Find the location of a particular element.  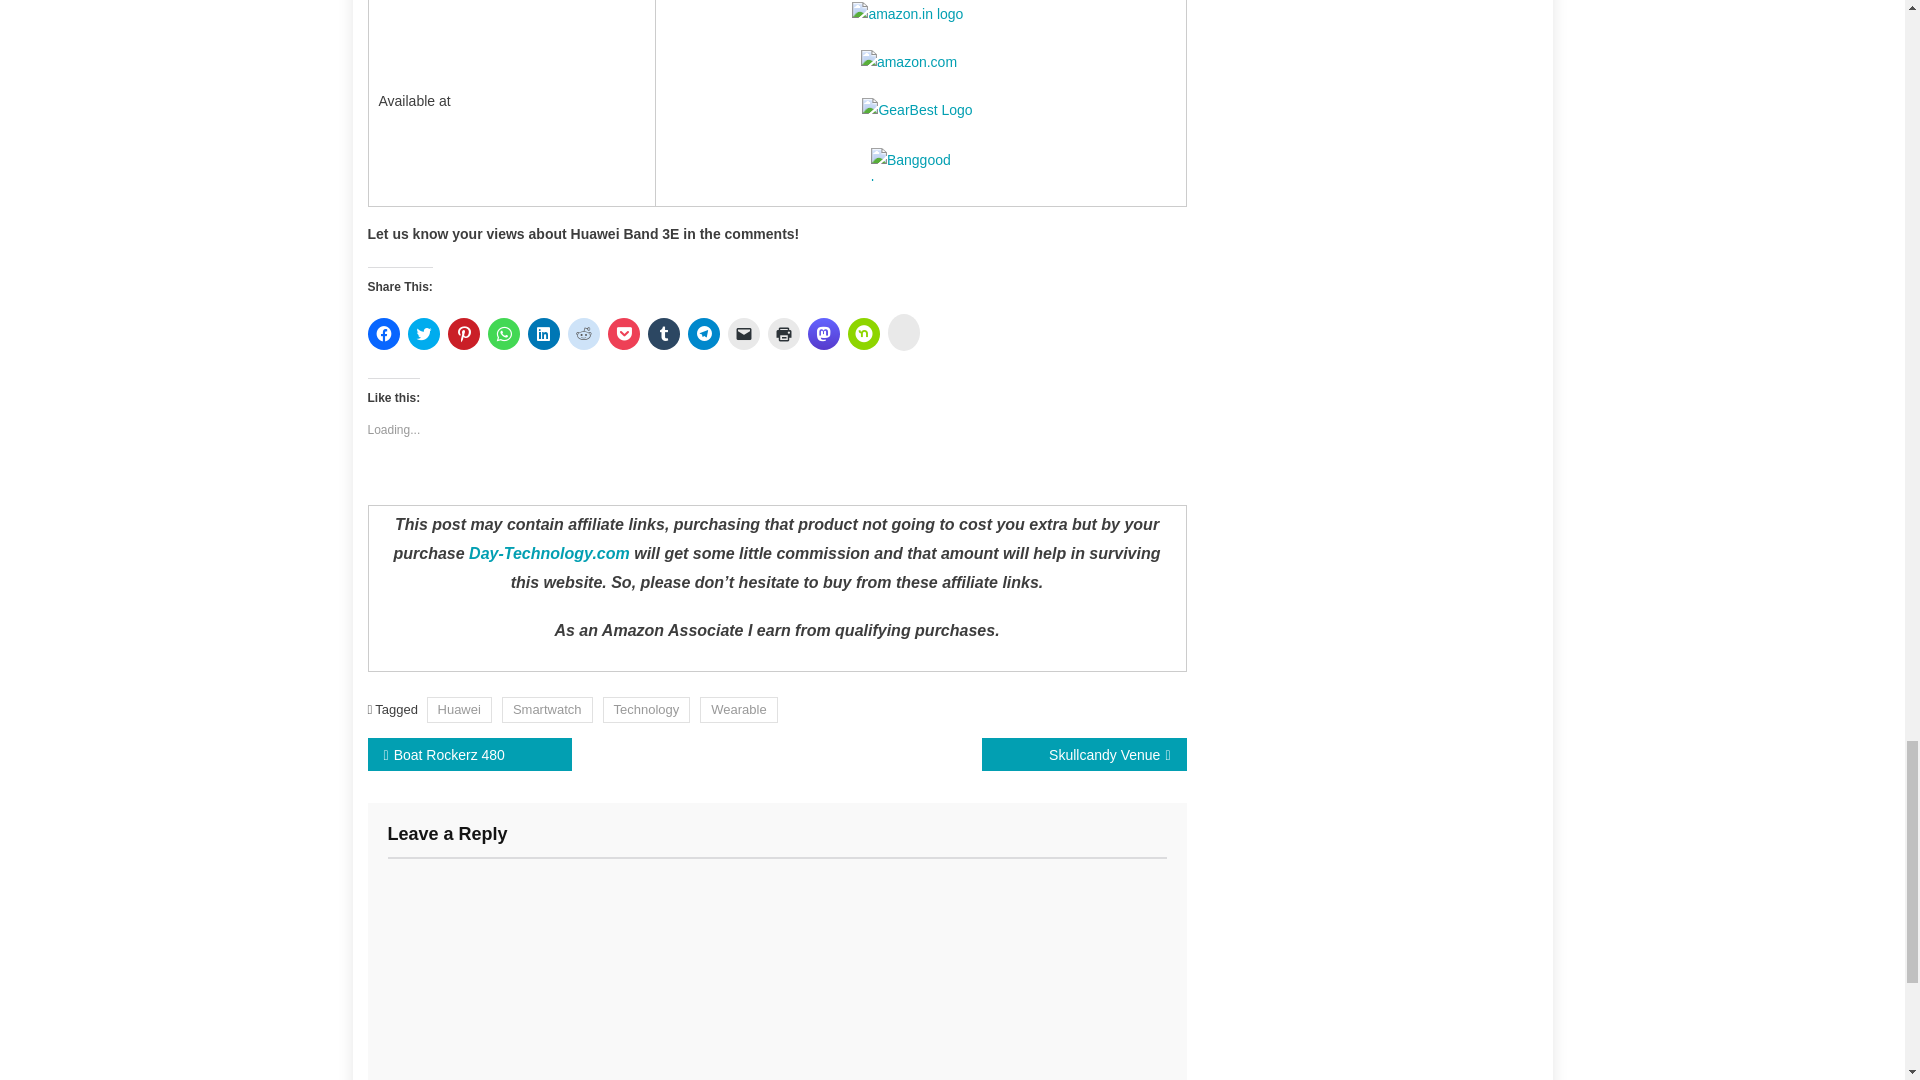

Click to share on Pocket is located at coordinates (624, 333).